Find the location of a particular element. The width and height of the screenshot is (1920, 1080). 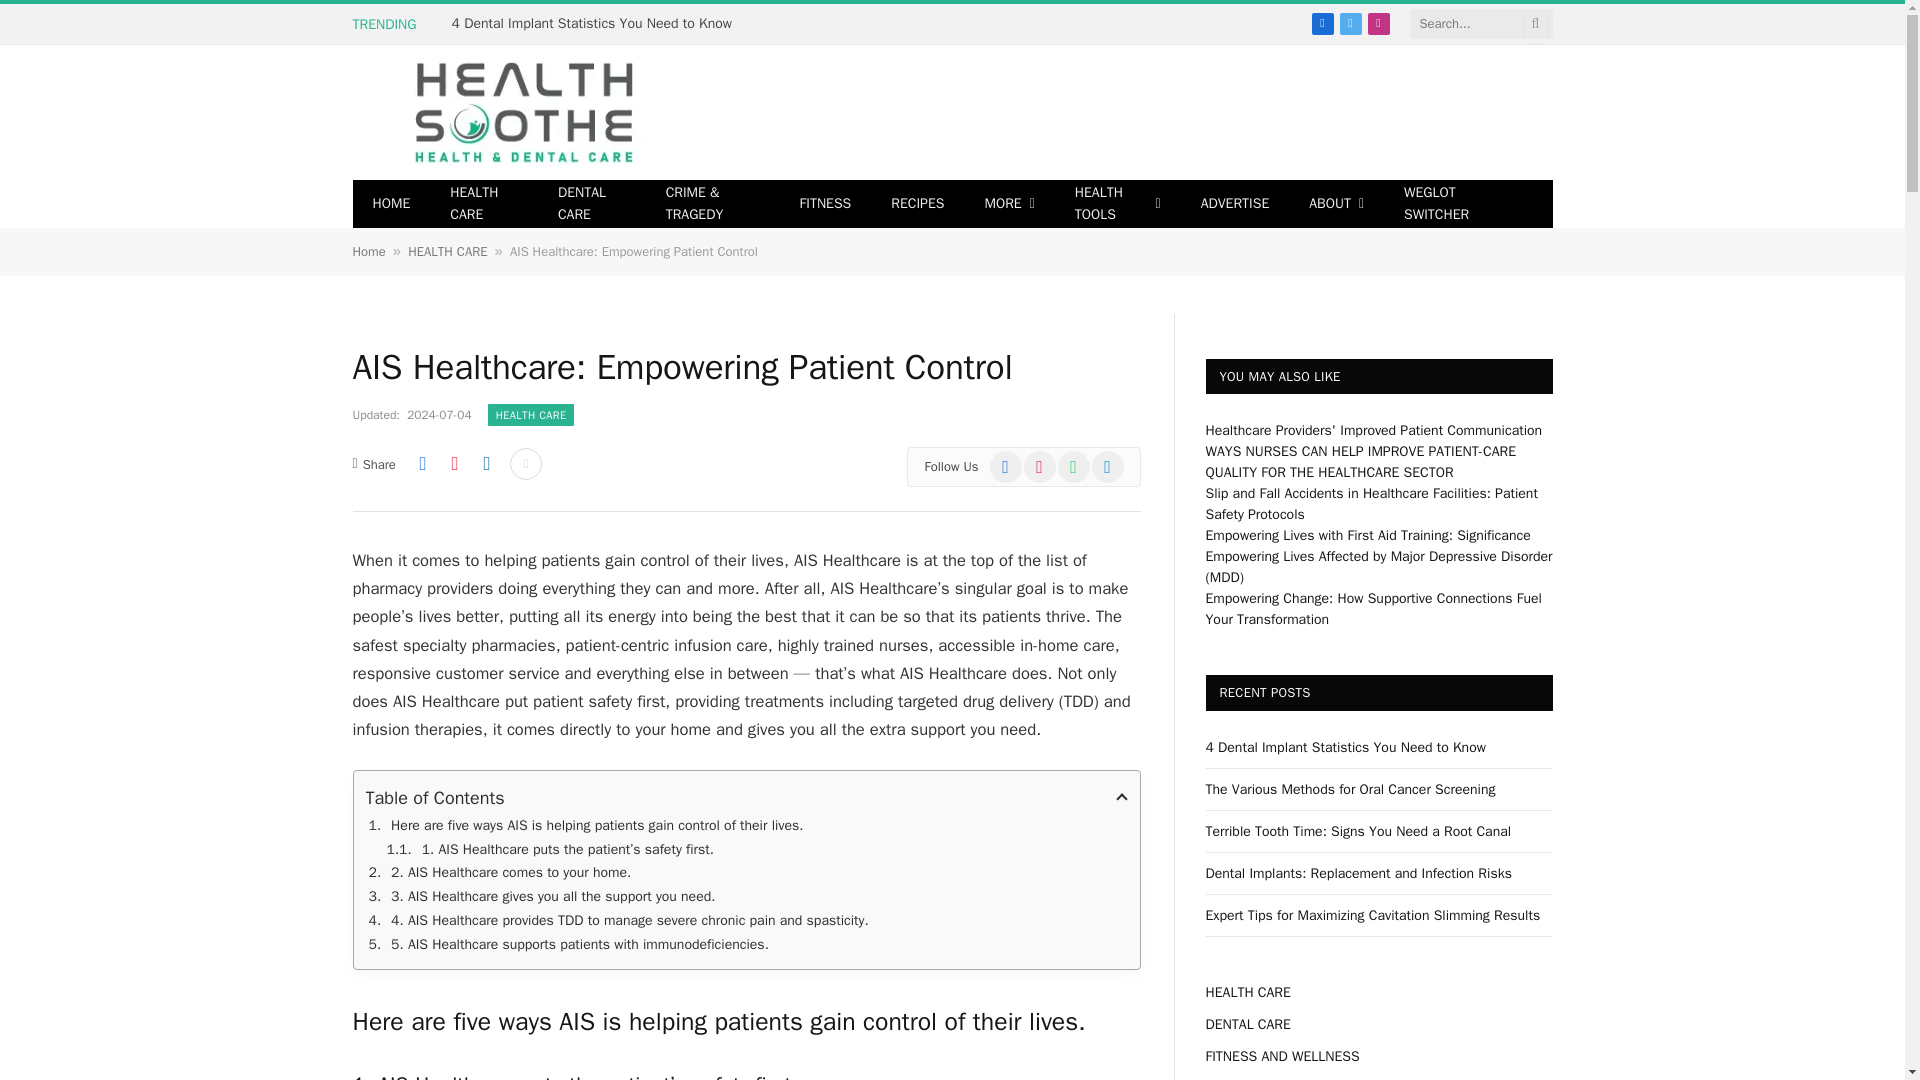

Healthsoothe: Health And Dental Care is located at coordinates (523, 112).